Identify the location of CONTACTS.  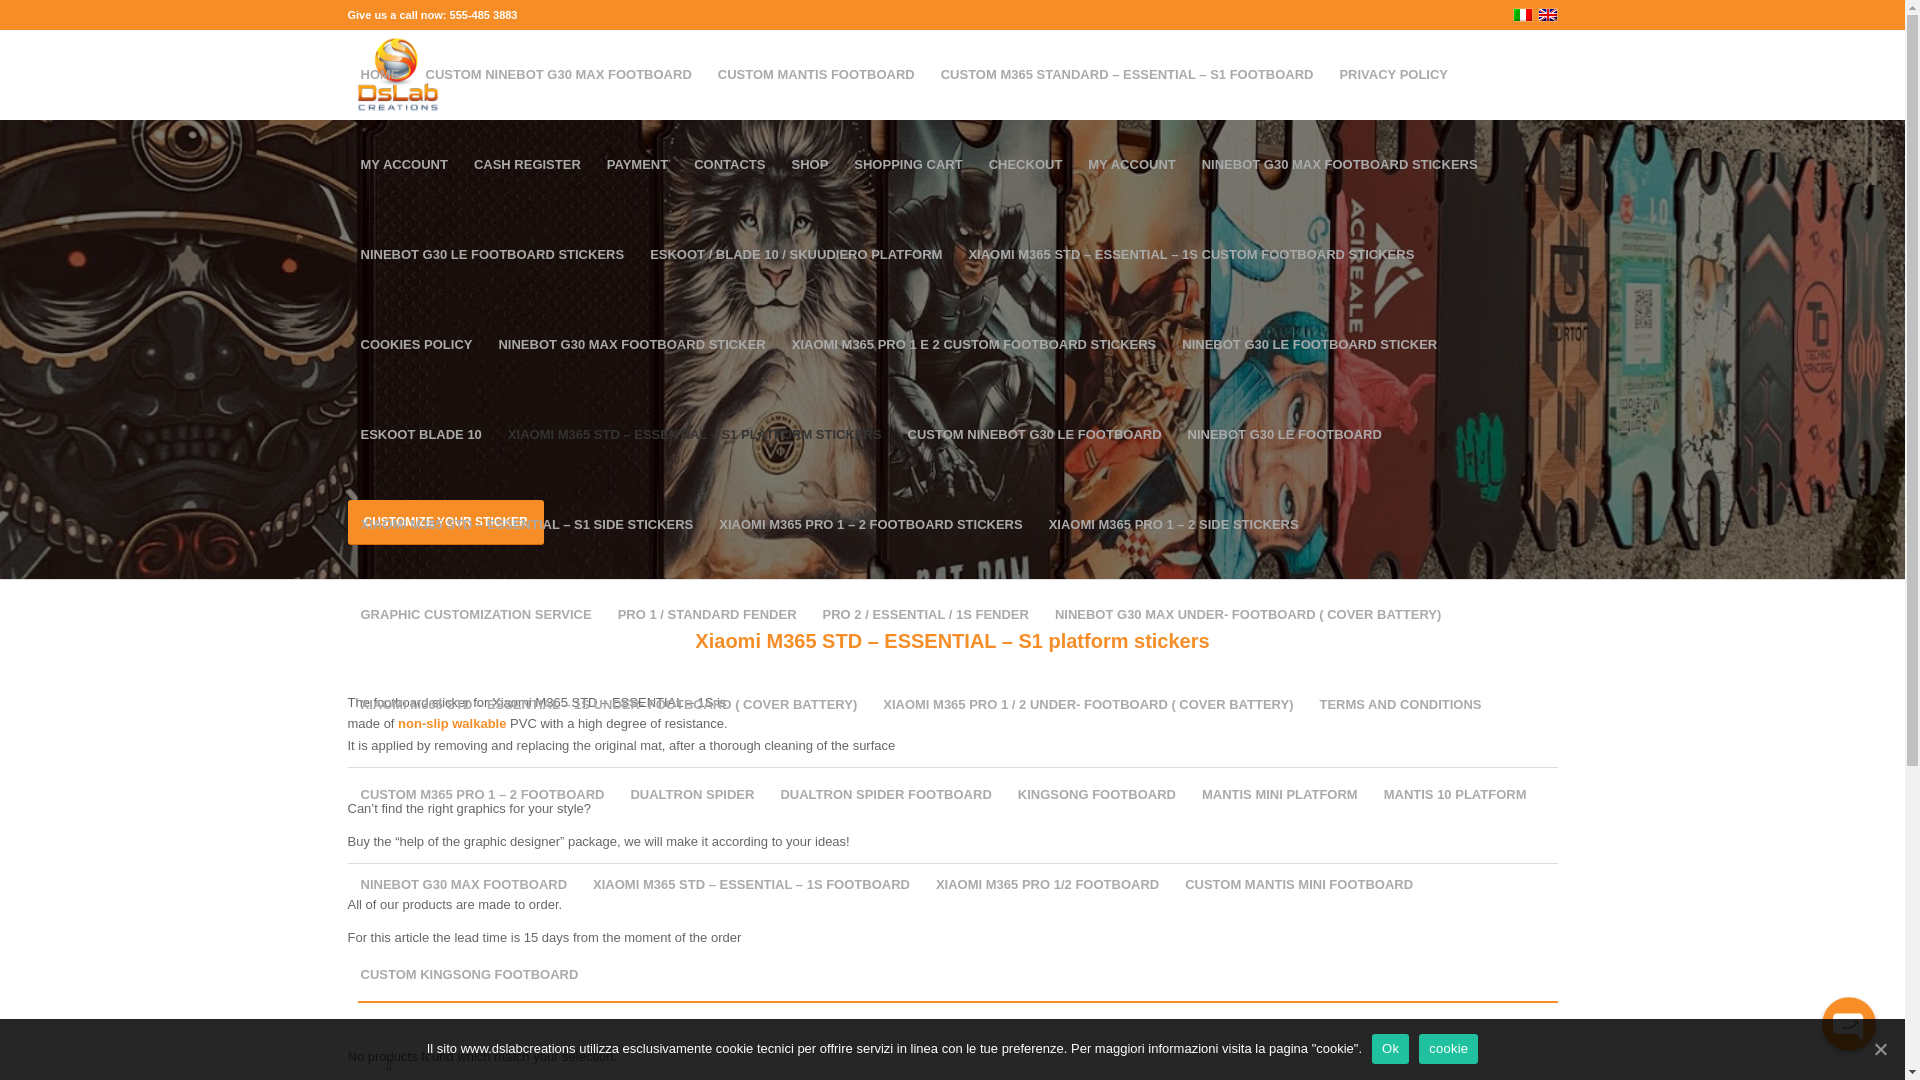
(729, 164).